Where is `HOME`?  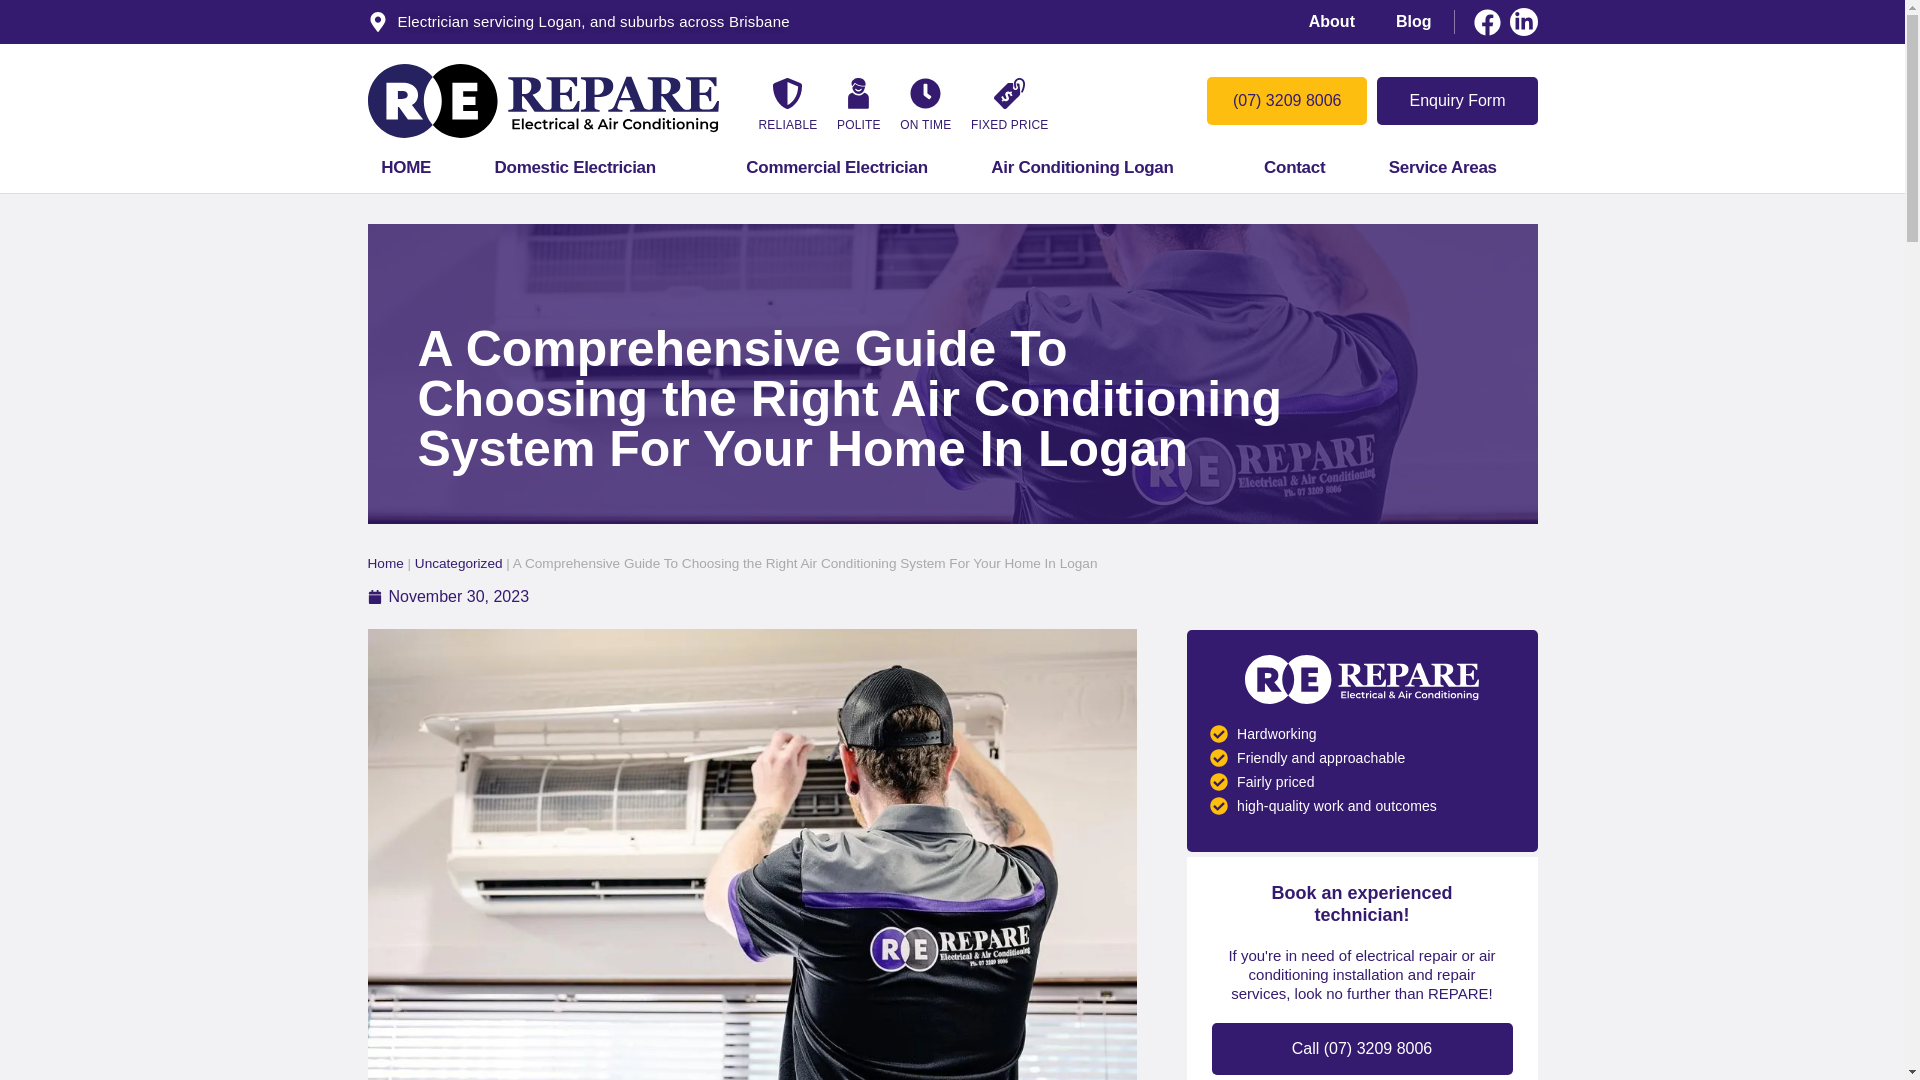 HOME is located at coordinates (406, 167).